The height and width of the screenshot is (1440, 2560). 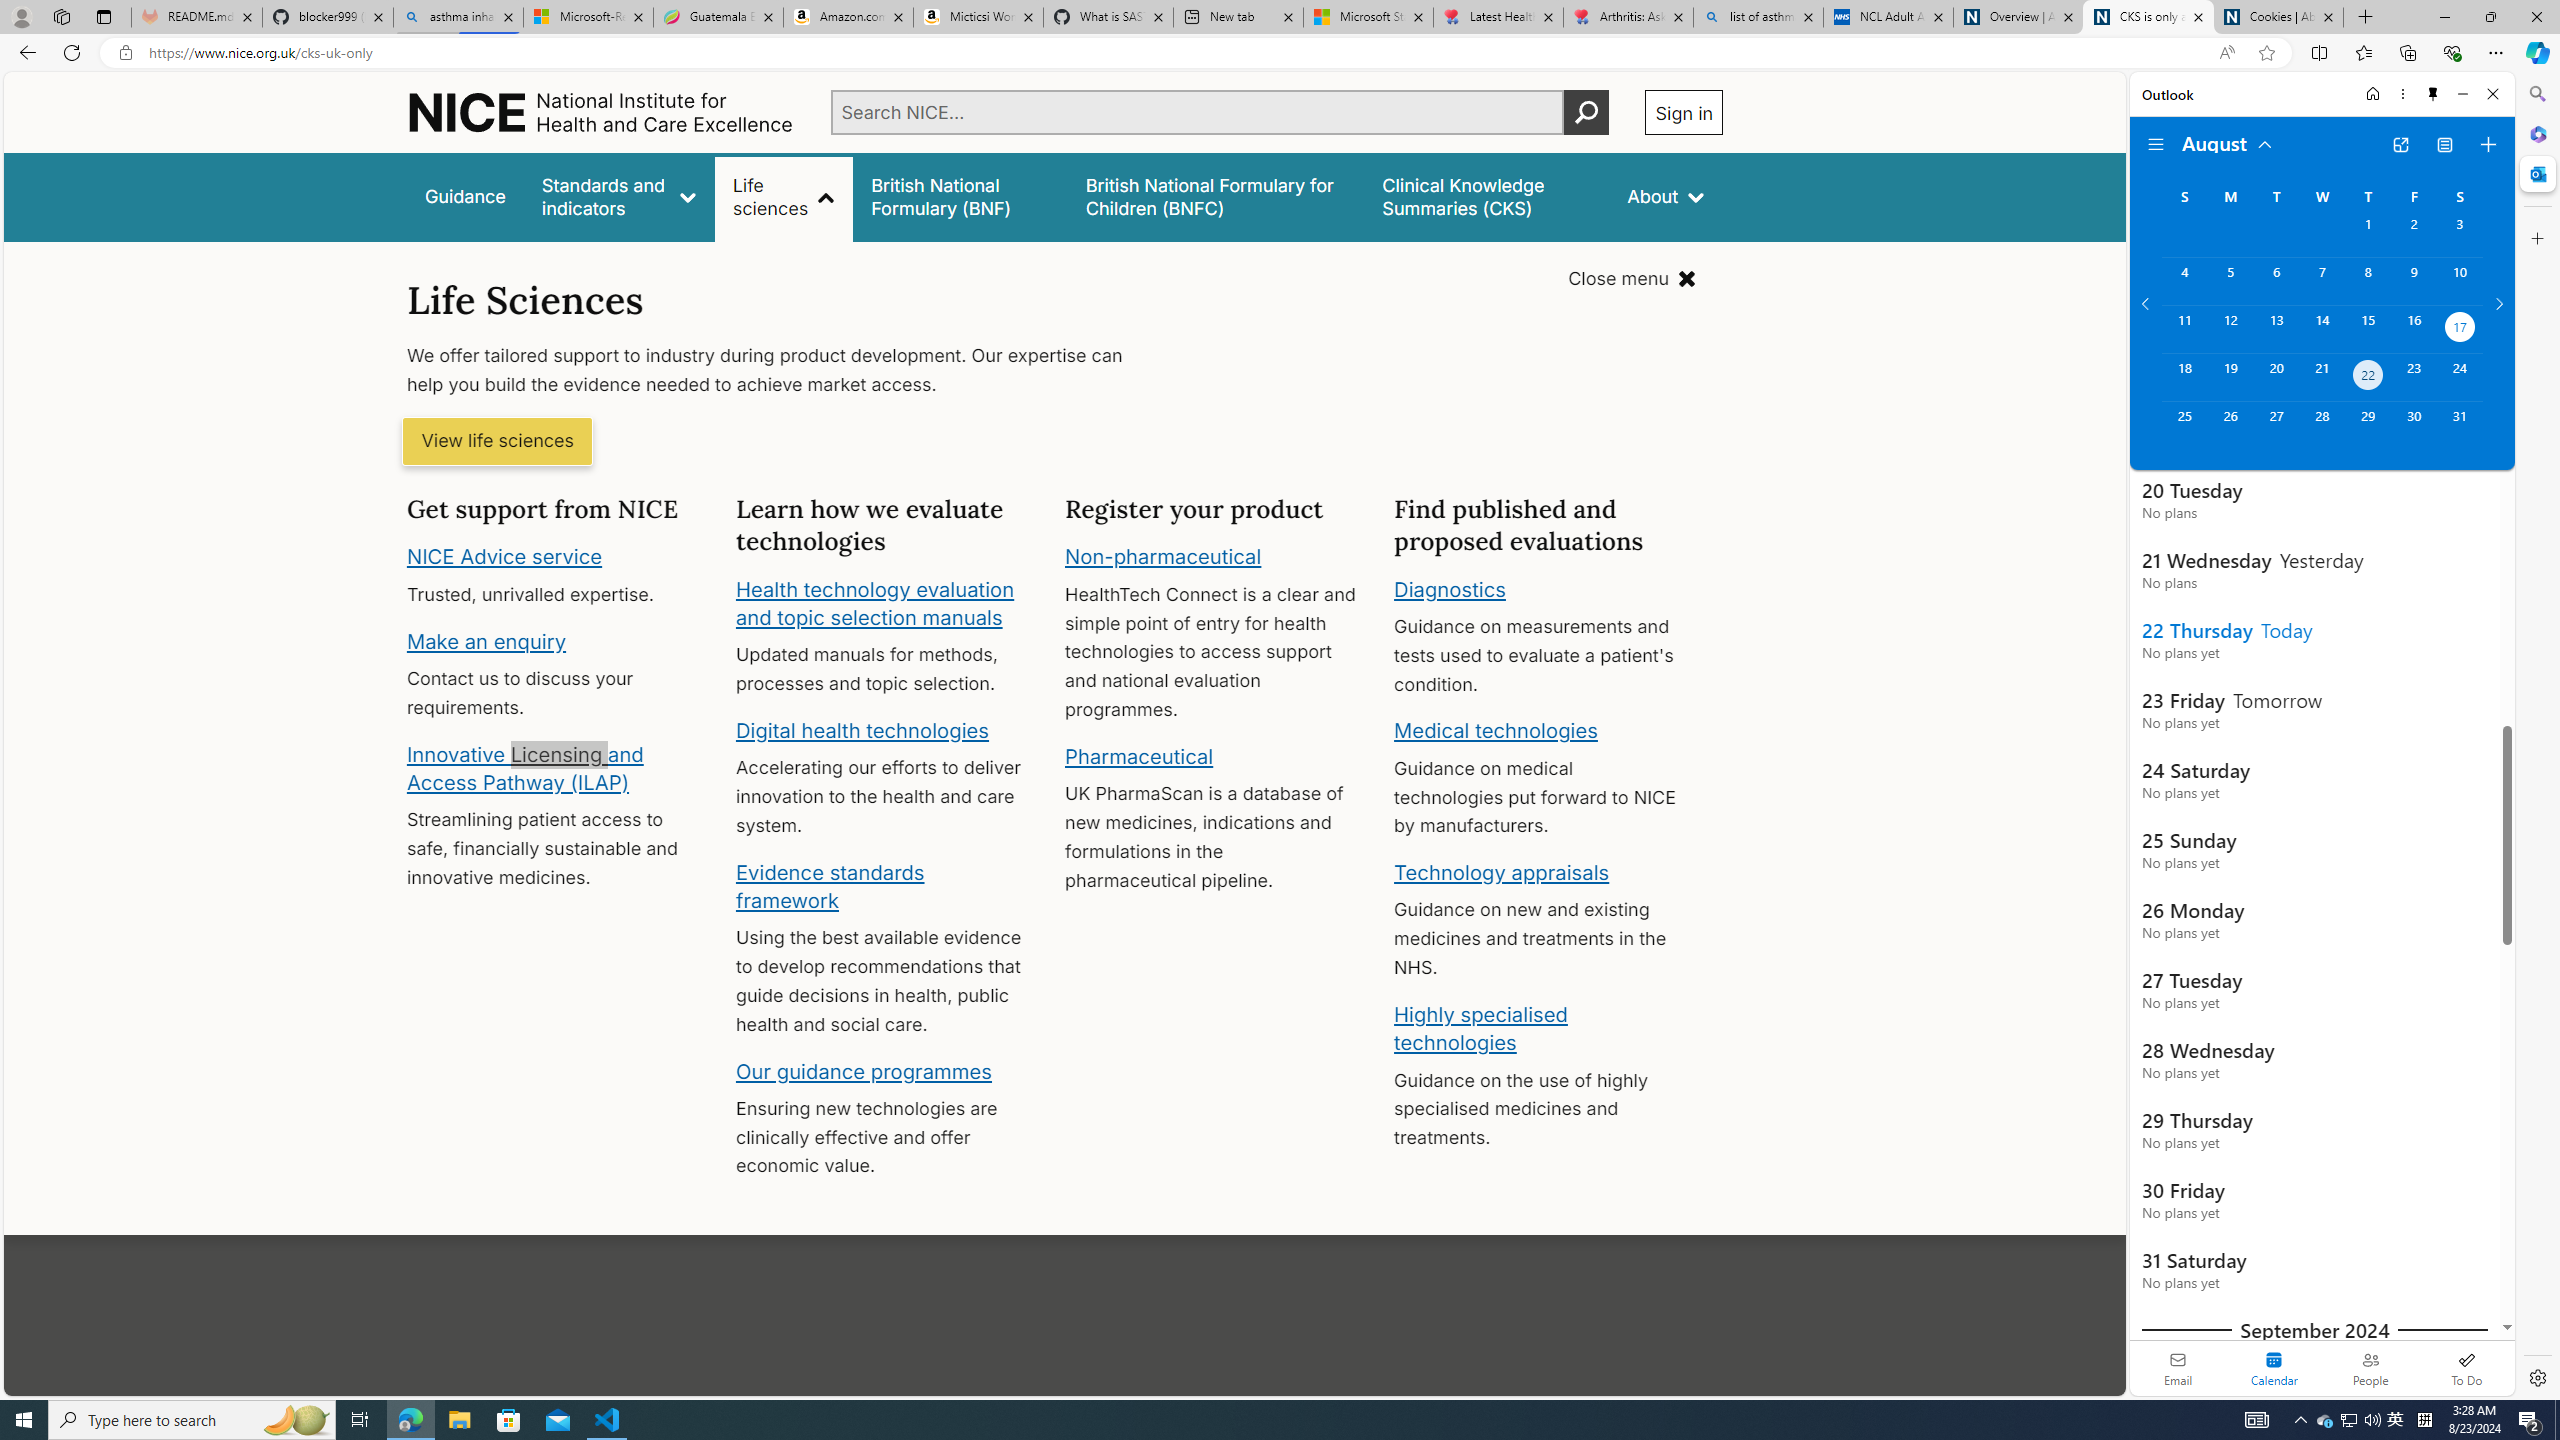 What do you see at coordinates (2414, 425) in the screenshot?
I see `Friday, August 30, 2024. ` at bounding box center [2414, 425].